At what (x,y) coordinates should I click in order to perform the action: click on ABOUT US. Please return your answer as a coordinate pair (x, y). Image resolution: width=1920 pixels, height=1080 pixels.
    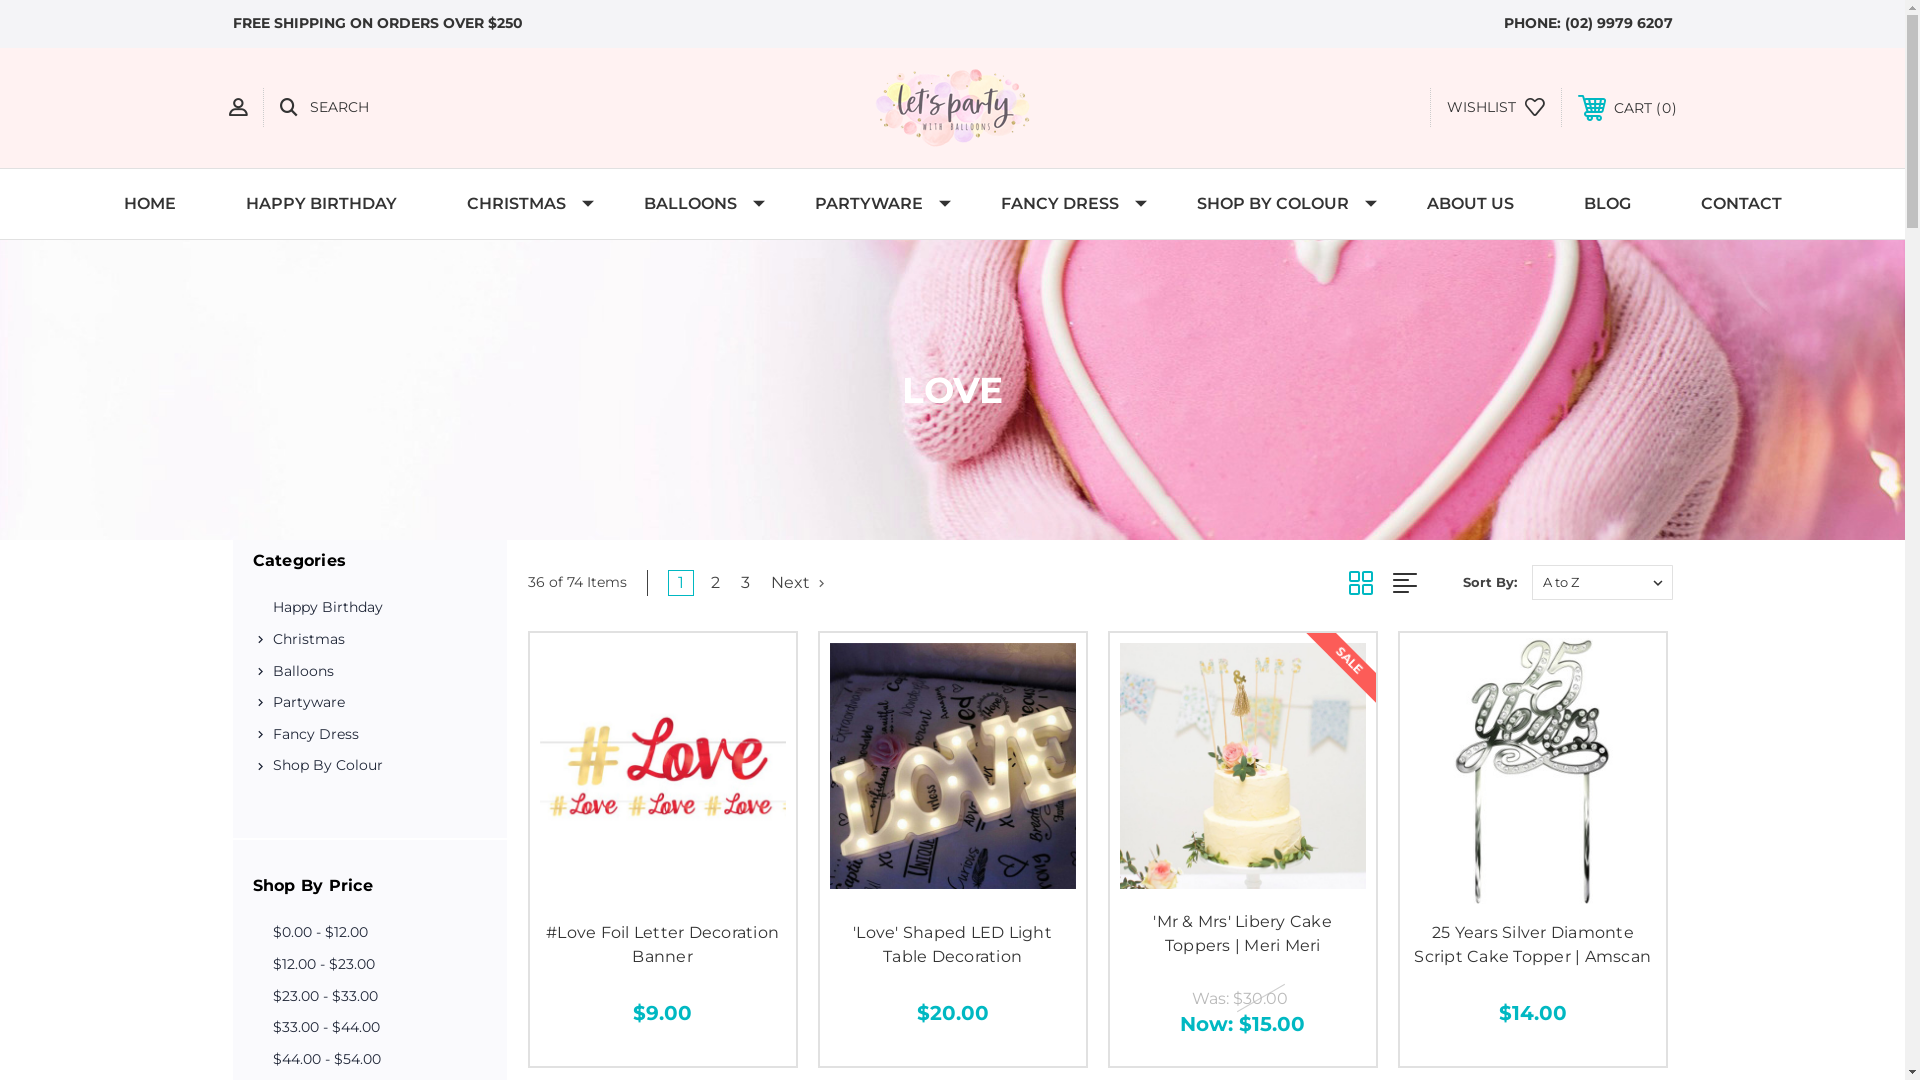
    Looking at the image, I should click on (1470, 204).